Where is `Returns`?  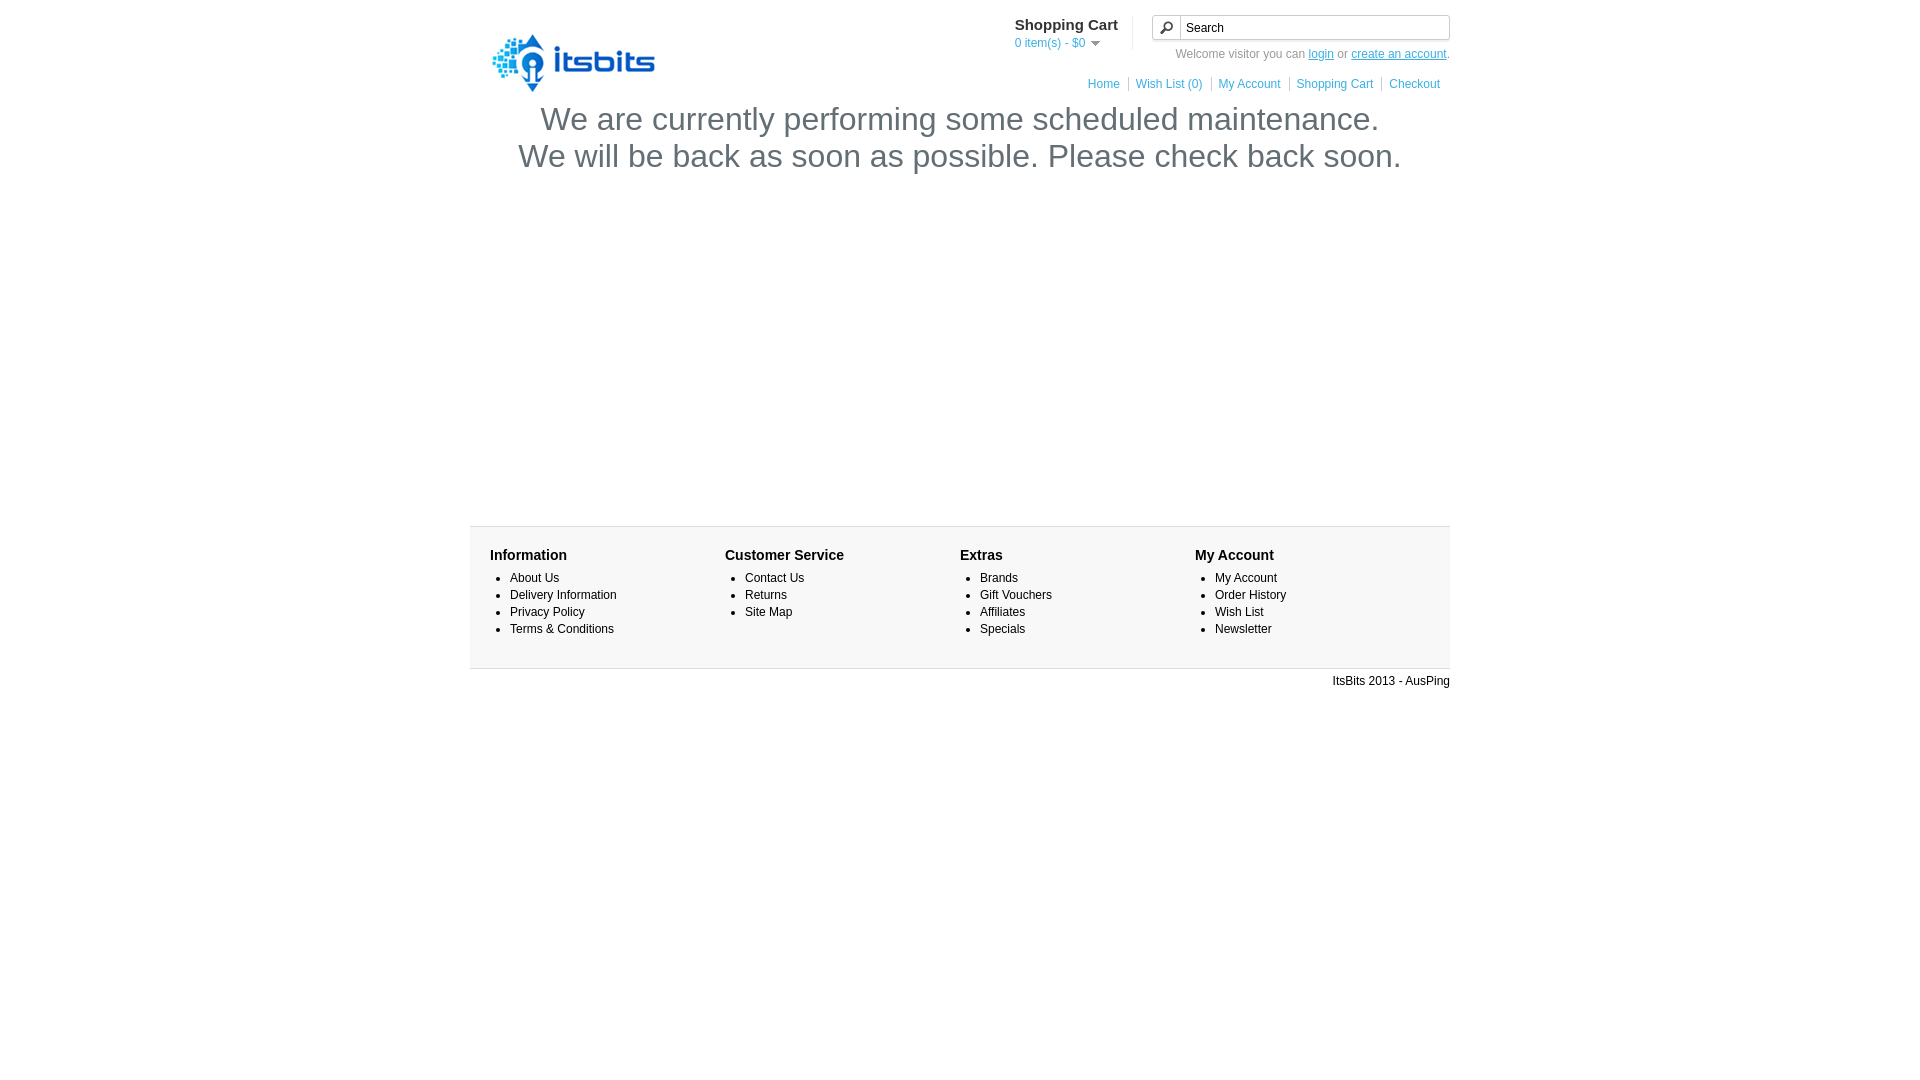
Returns is located at coordinates (766, 595).